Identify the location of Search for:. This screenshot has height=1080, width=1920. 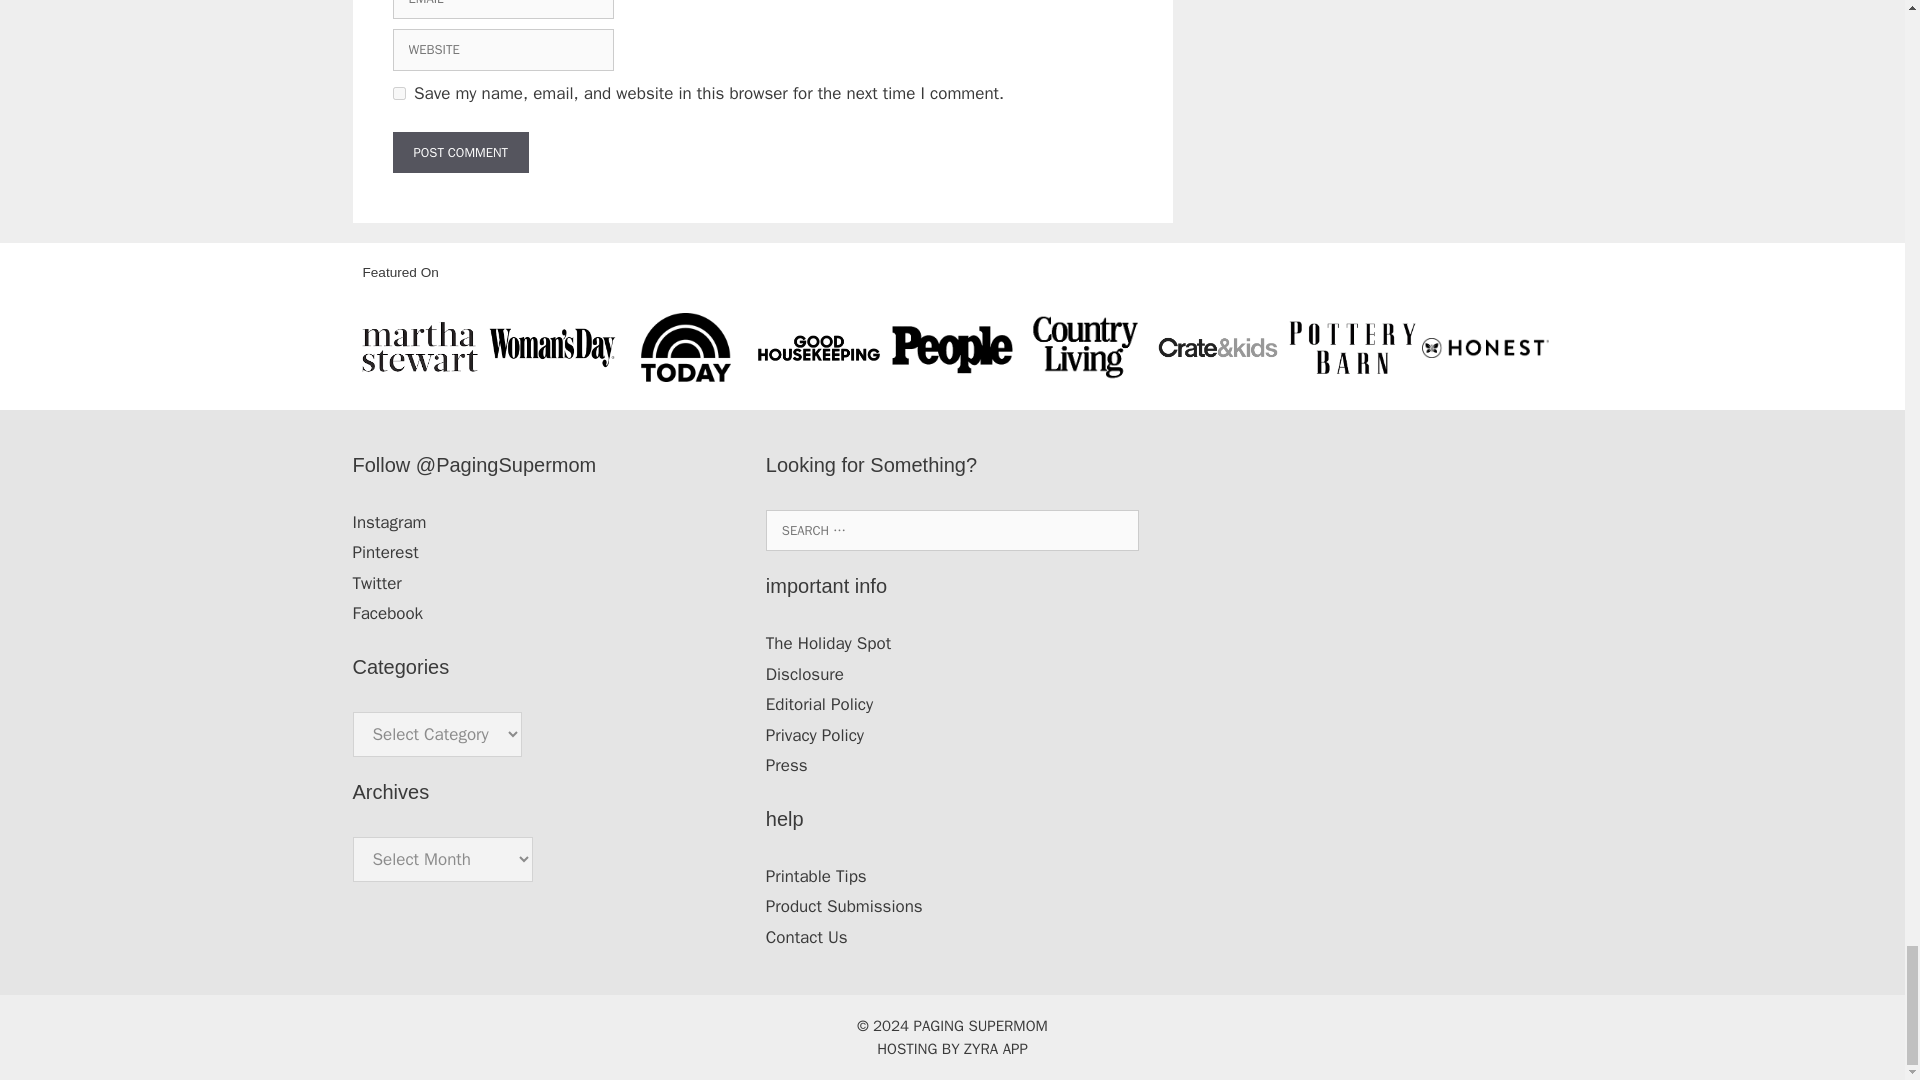
(952, 530).